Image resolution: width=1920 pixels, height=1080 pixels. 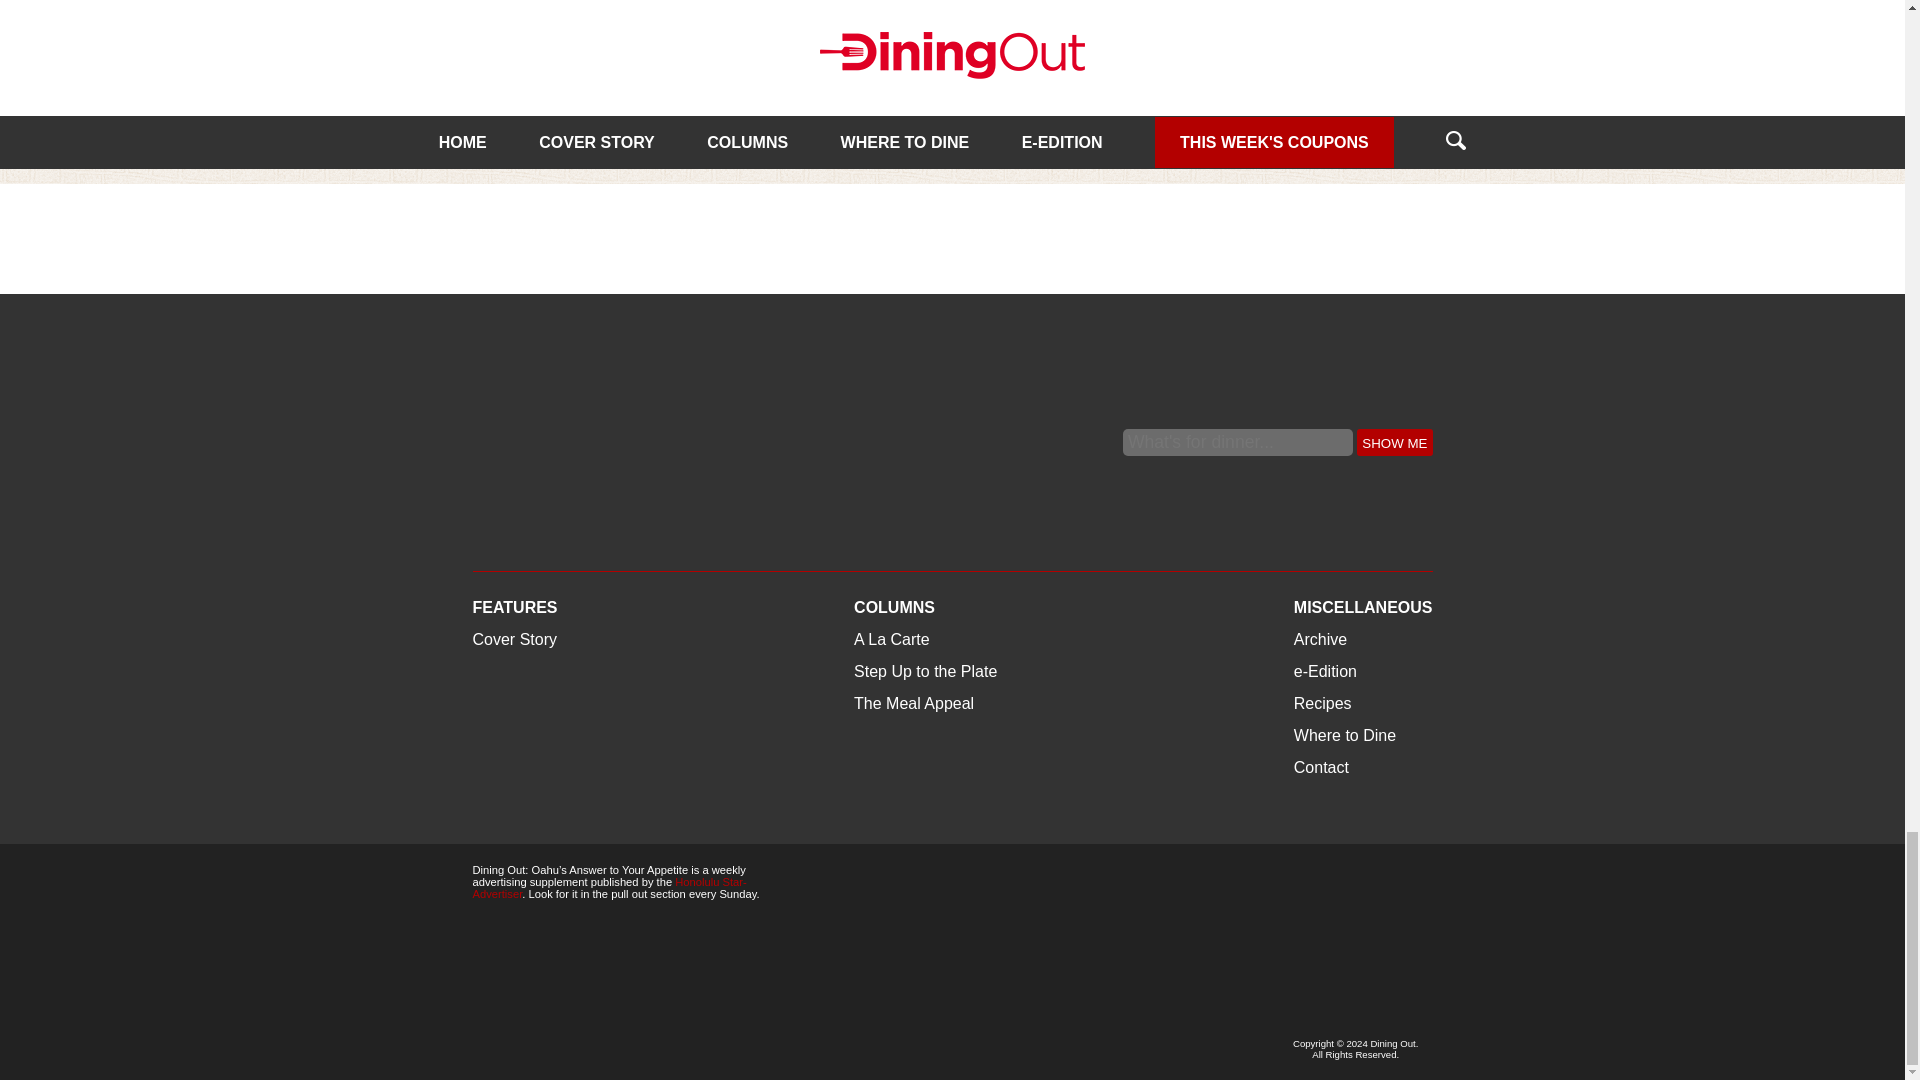 I want to click on Restaurant offers a choice lunch, so click(x=596, y=96).